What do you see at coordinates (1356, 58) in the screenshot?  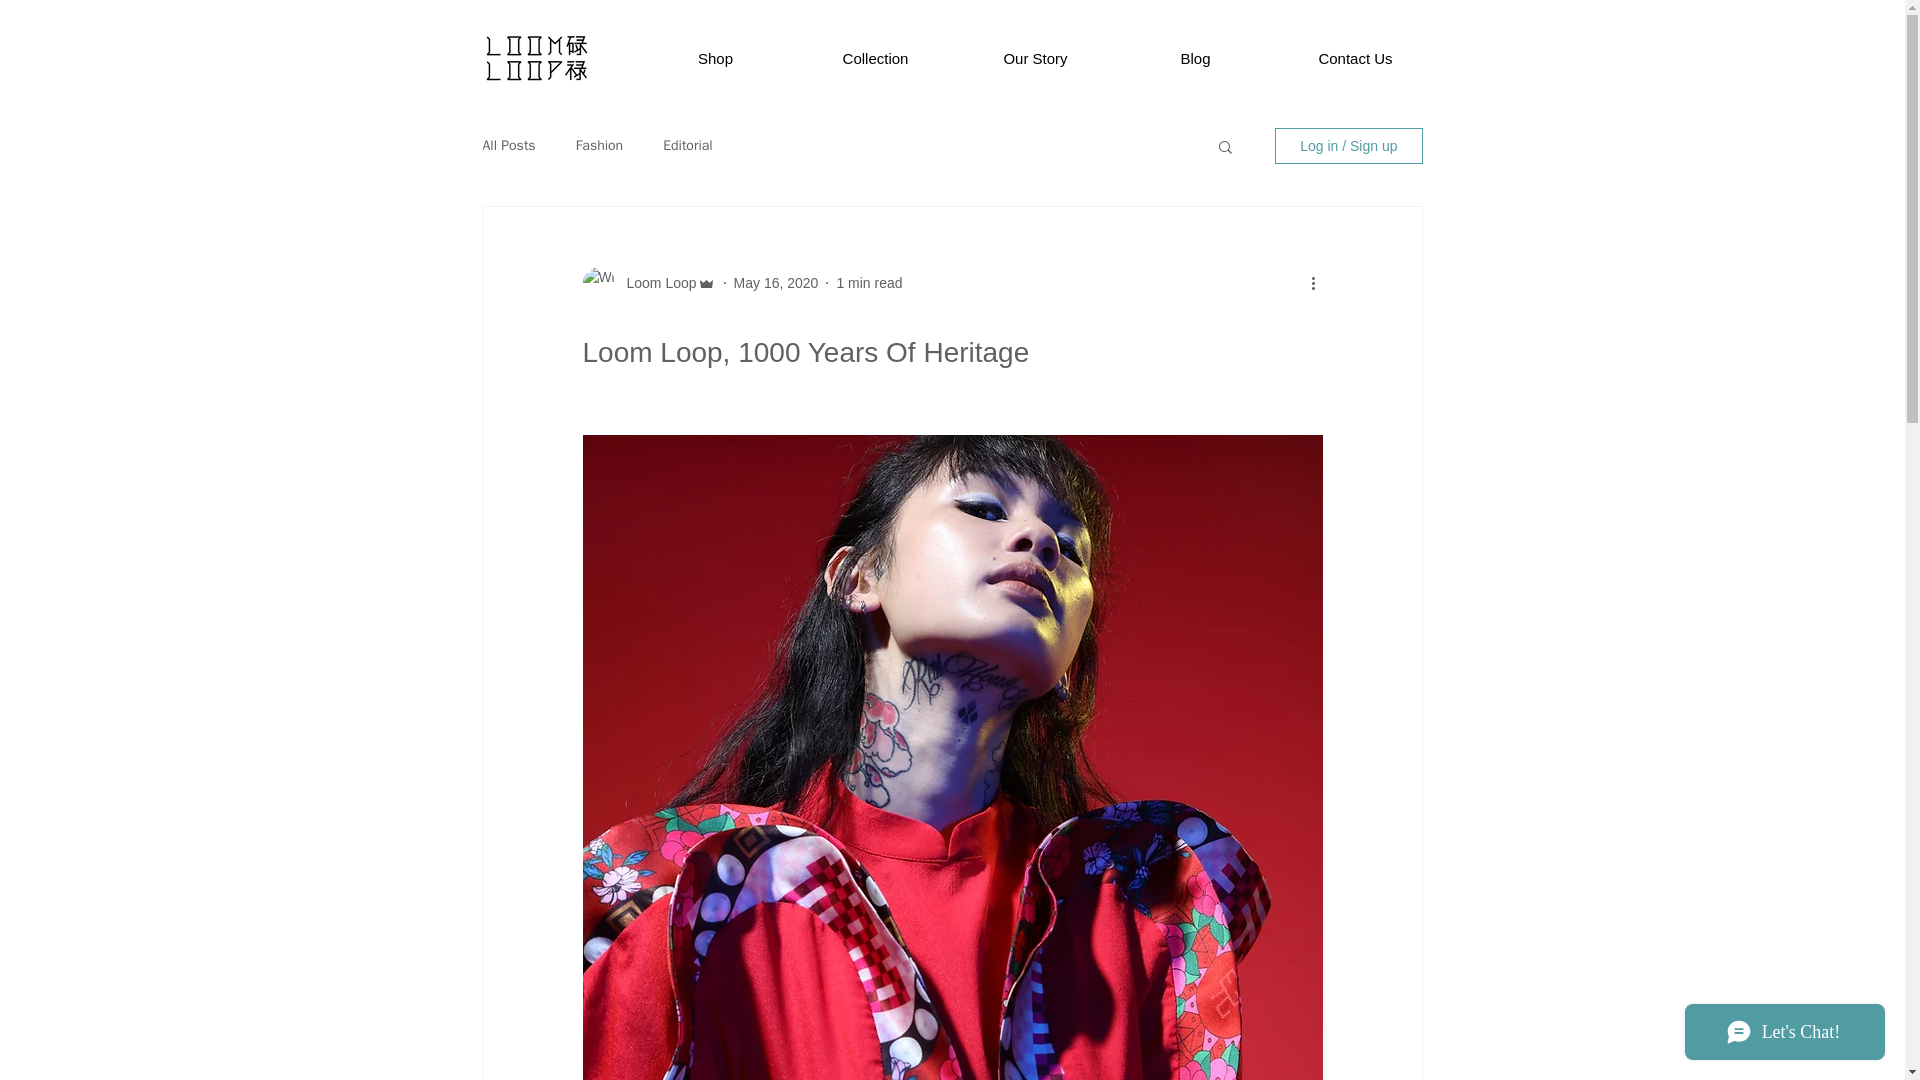 I see `Contact Us` at bounding box center [1356, 58].